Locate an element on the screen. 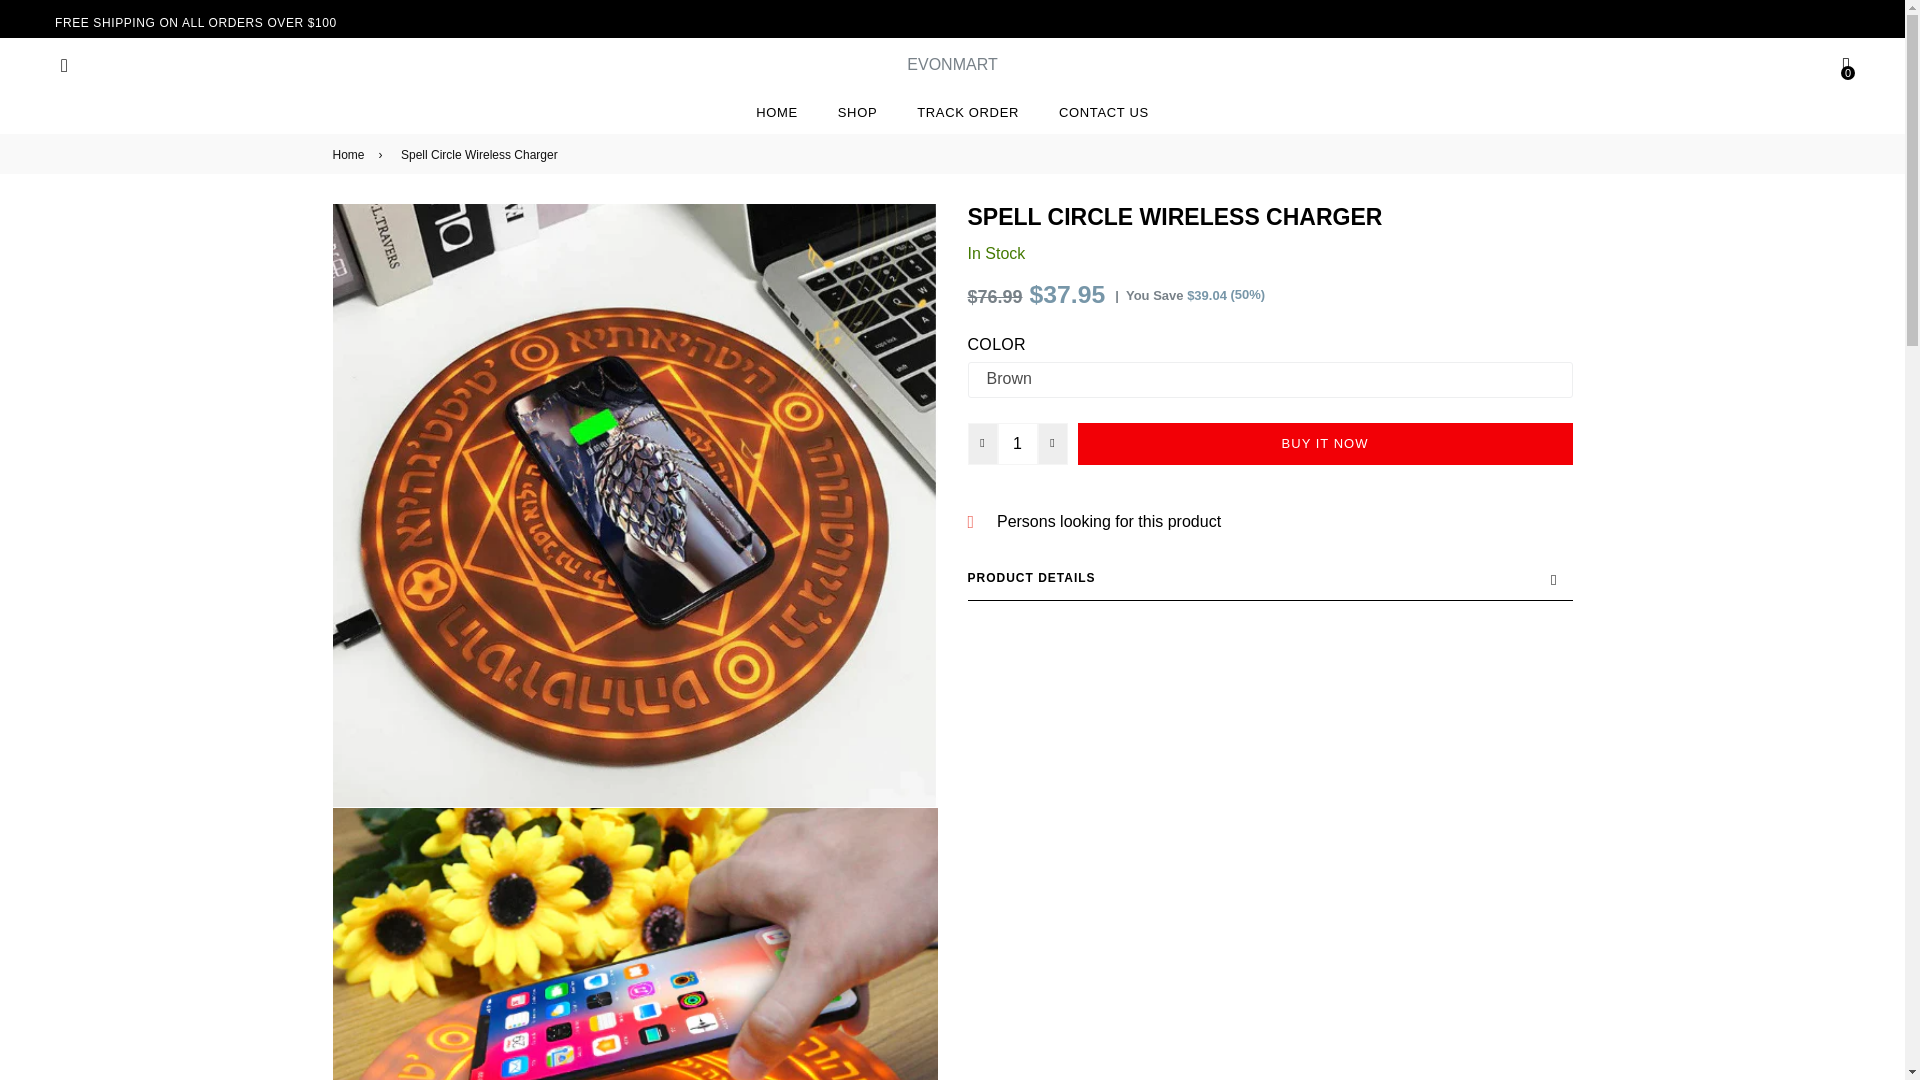 The width and height of the screenshot is (1920, 1080). SHOP is located at coordinates (856, 112).